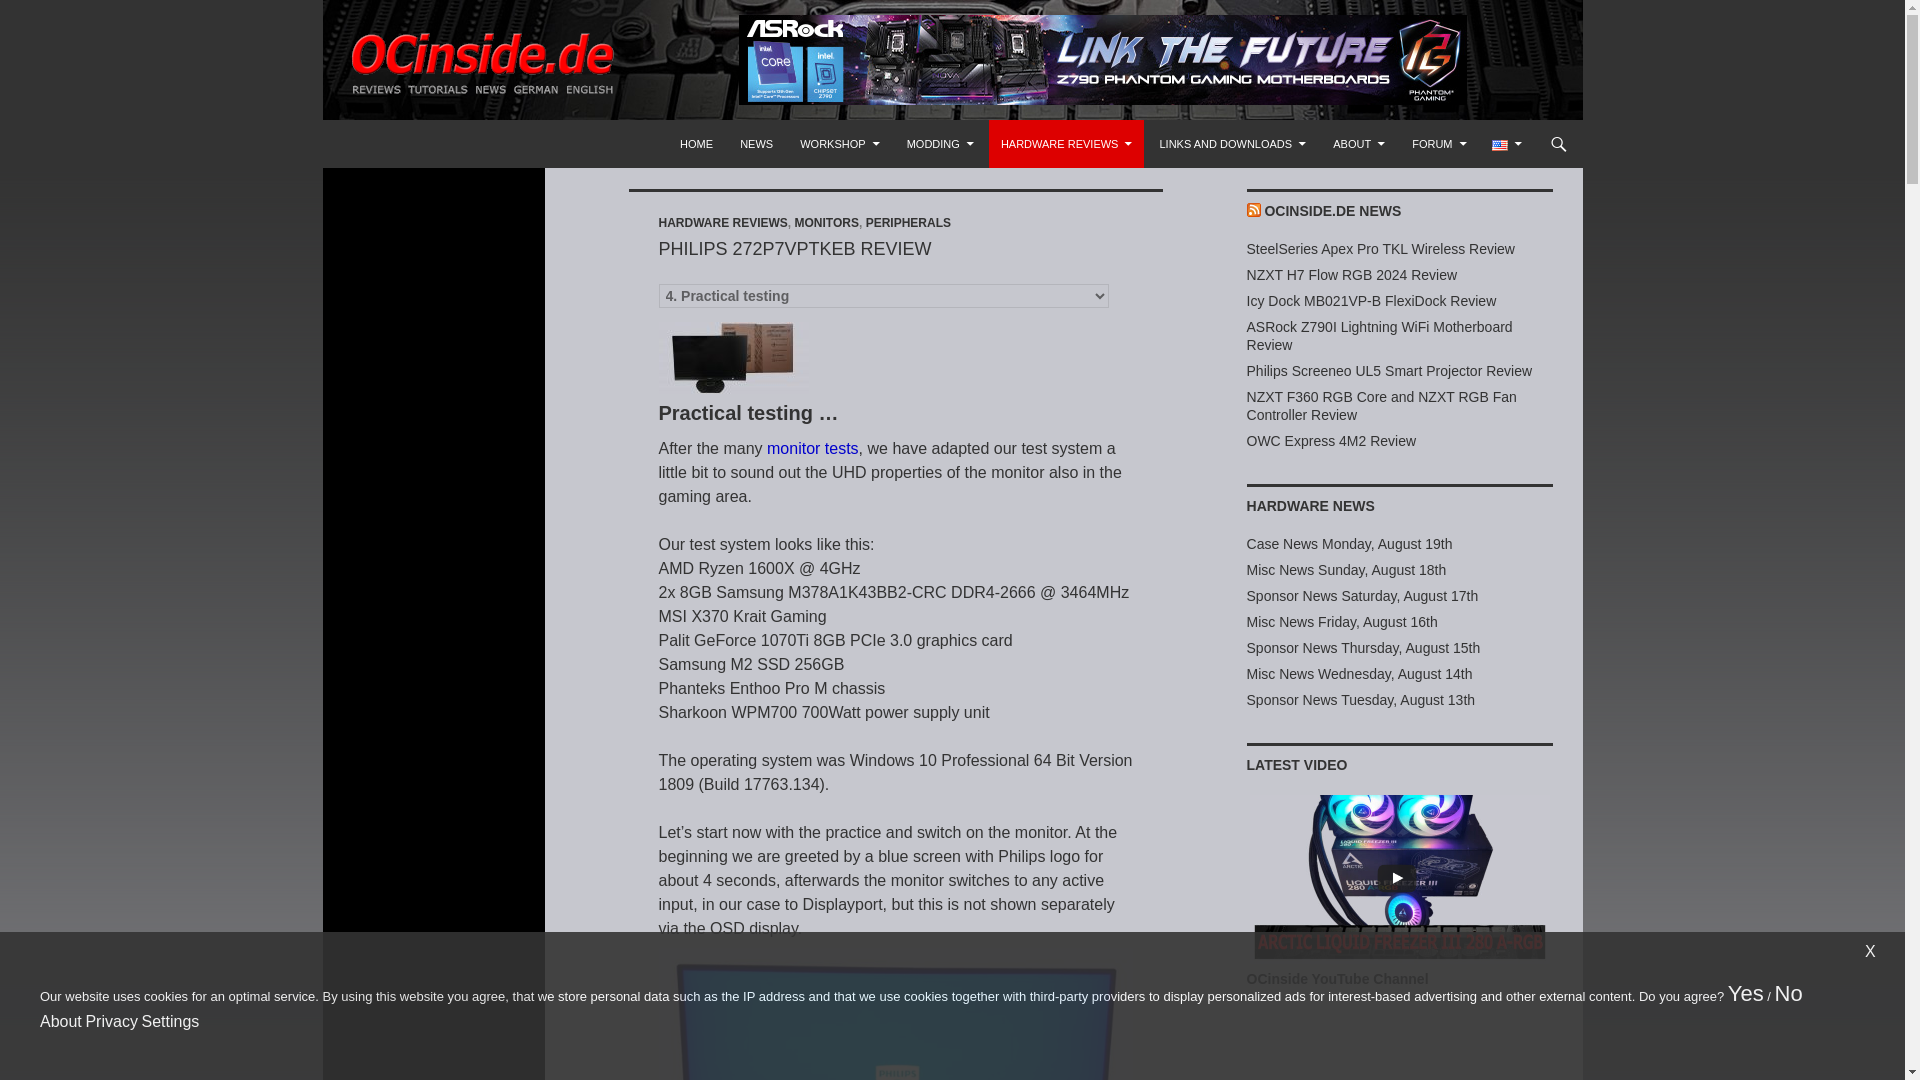 The image size is (1920, 1080). What do you see at coordinates (940, 144) in the screenshot?
I see `MODDING` at bounding box center [940, 144].